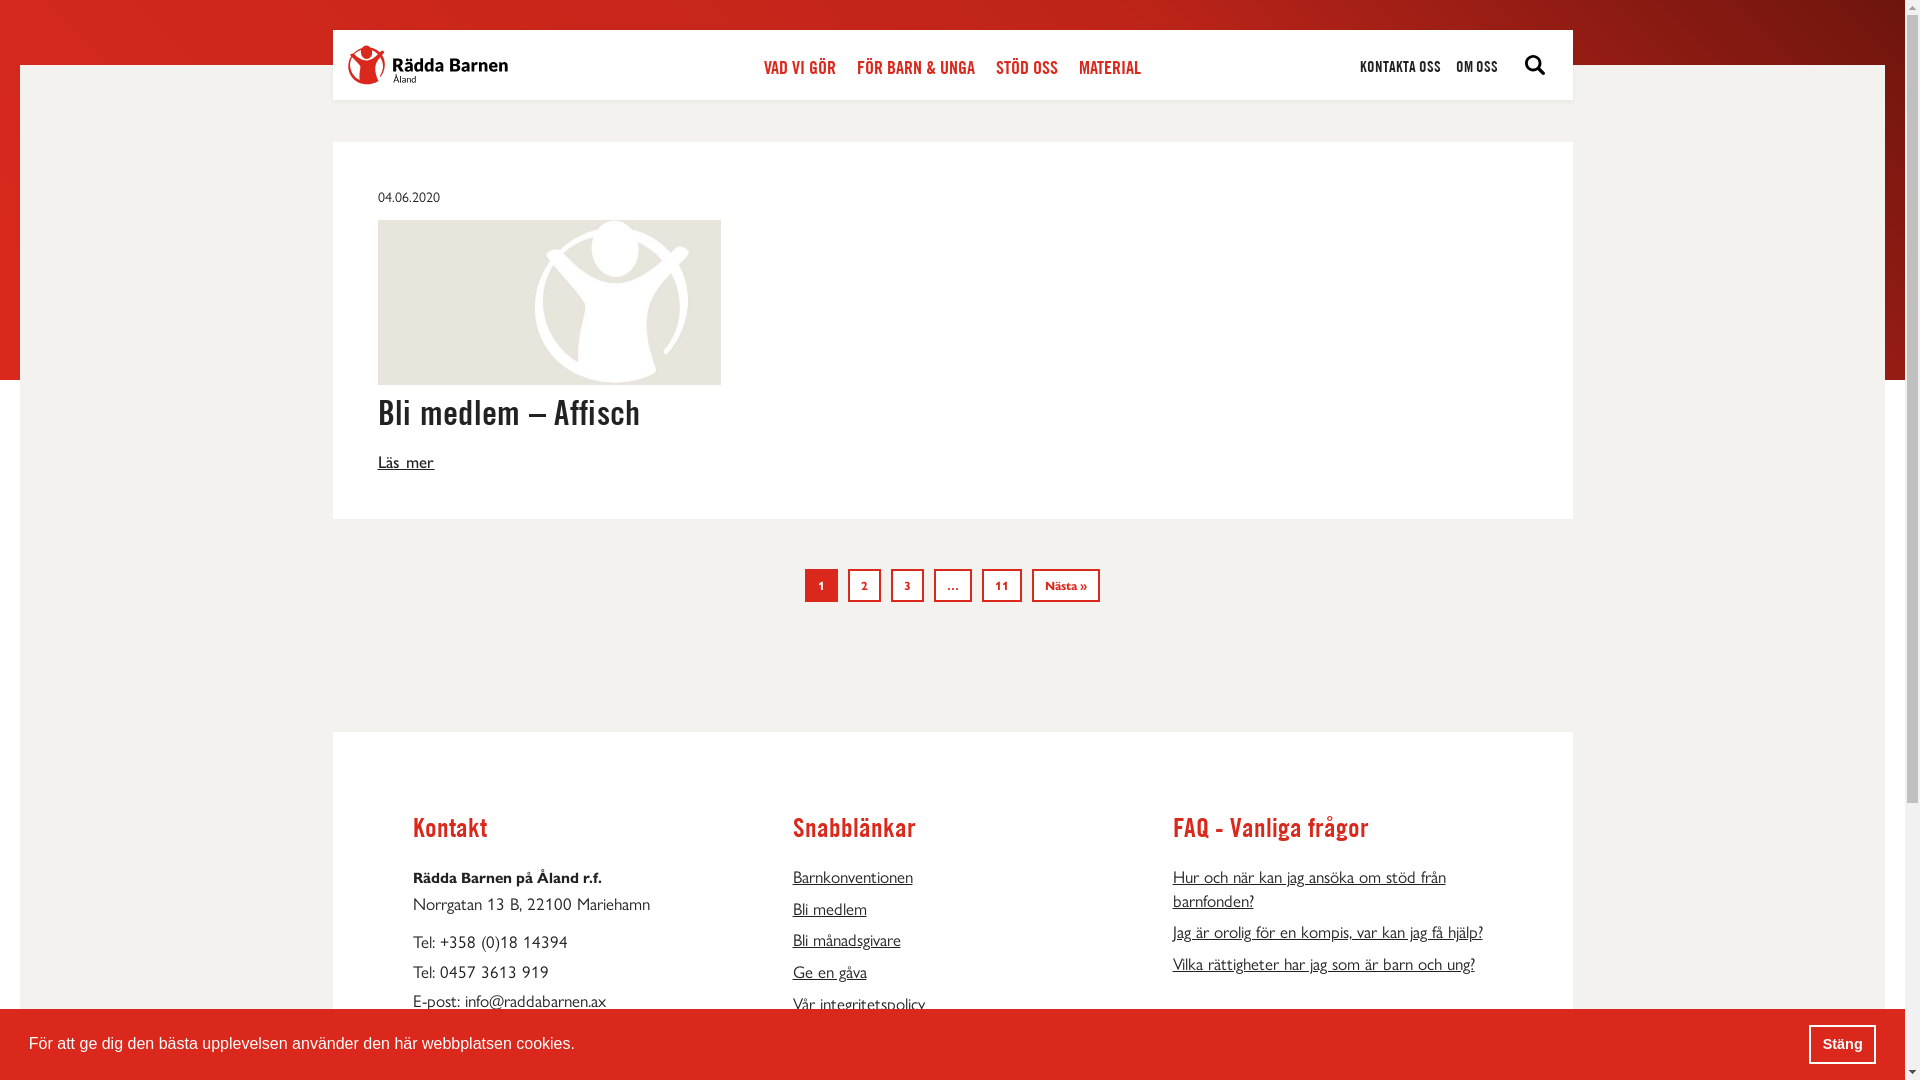 The height and width of the screenshot is (1080, 1920). What do you see at coordinates (1400, 67) in the screenshot?
I see `KONTAKTA OSS` at bounding box center [1400, 67].